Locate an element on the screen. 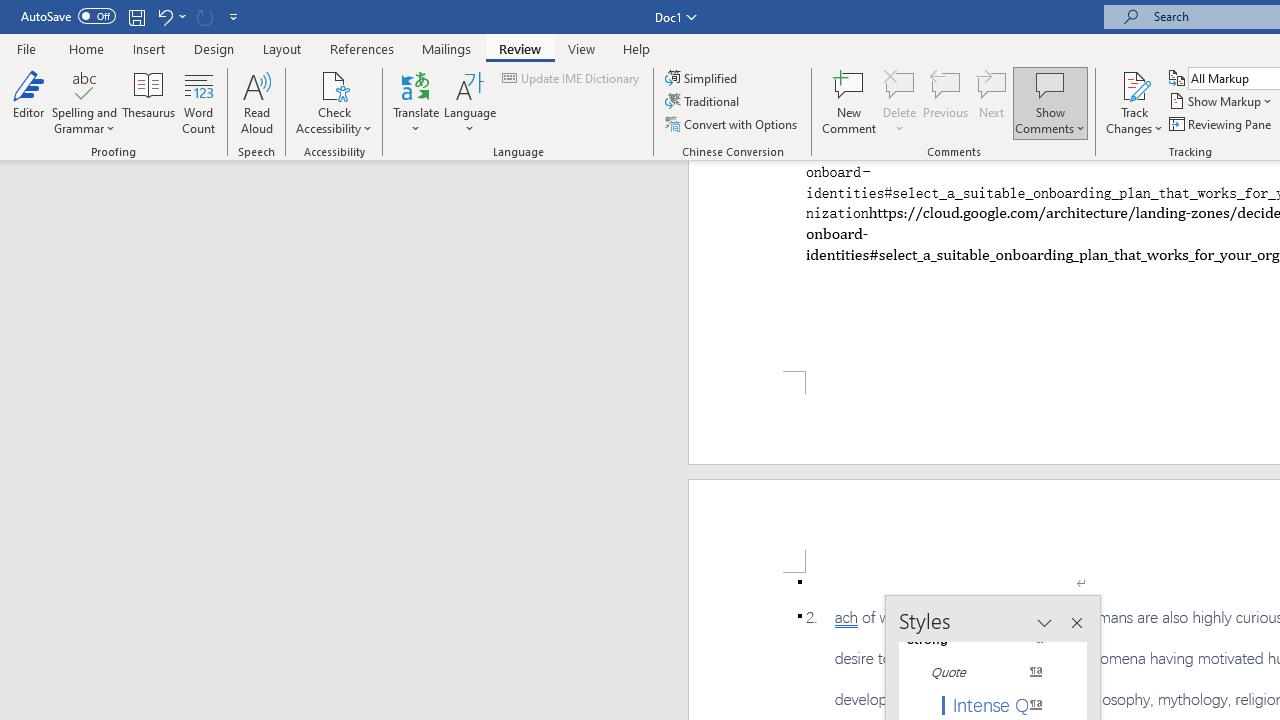 Image resolution: width=1280 pixels, height=720 pixels. Can't Repeat is located at coordinates (204, 16).